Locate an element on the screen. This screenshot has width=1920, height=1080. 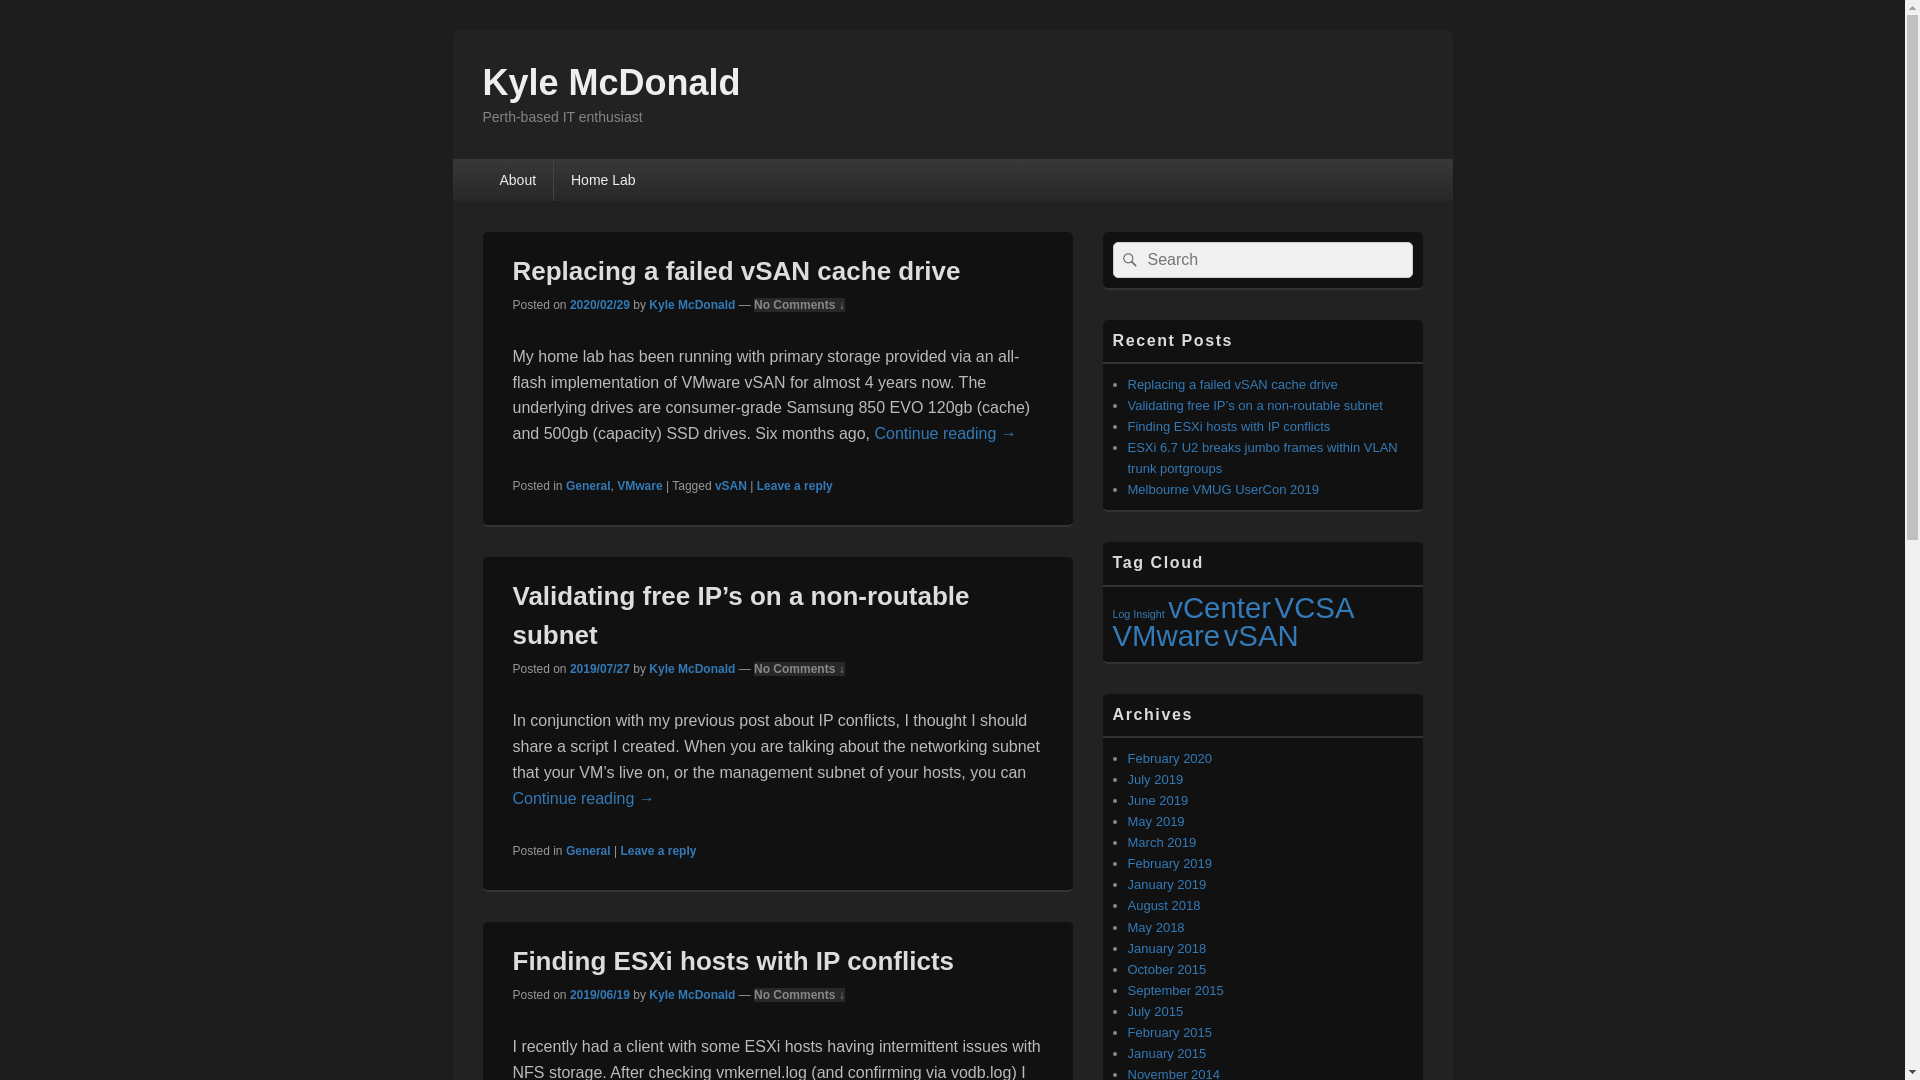
February 2015 is located at coordinates (1170, 1032).